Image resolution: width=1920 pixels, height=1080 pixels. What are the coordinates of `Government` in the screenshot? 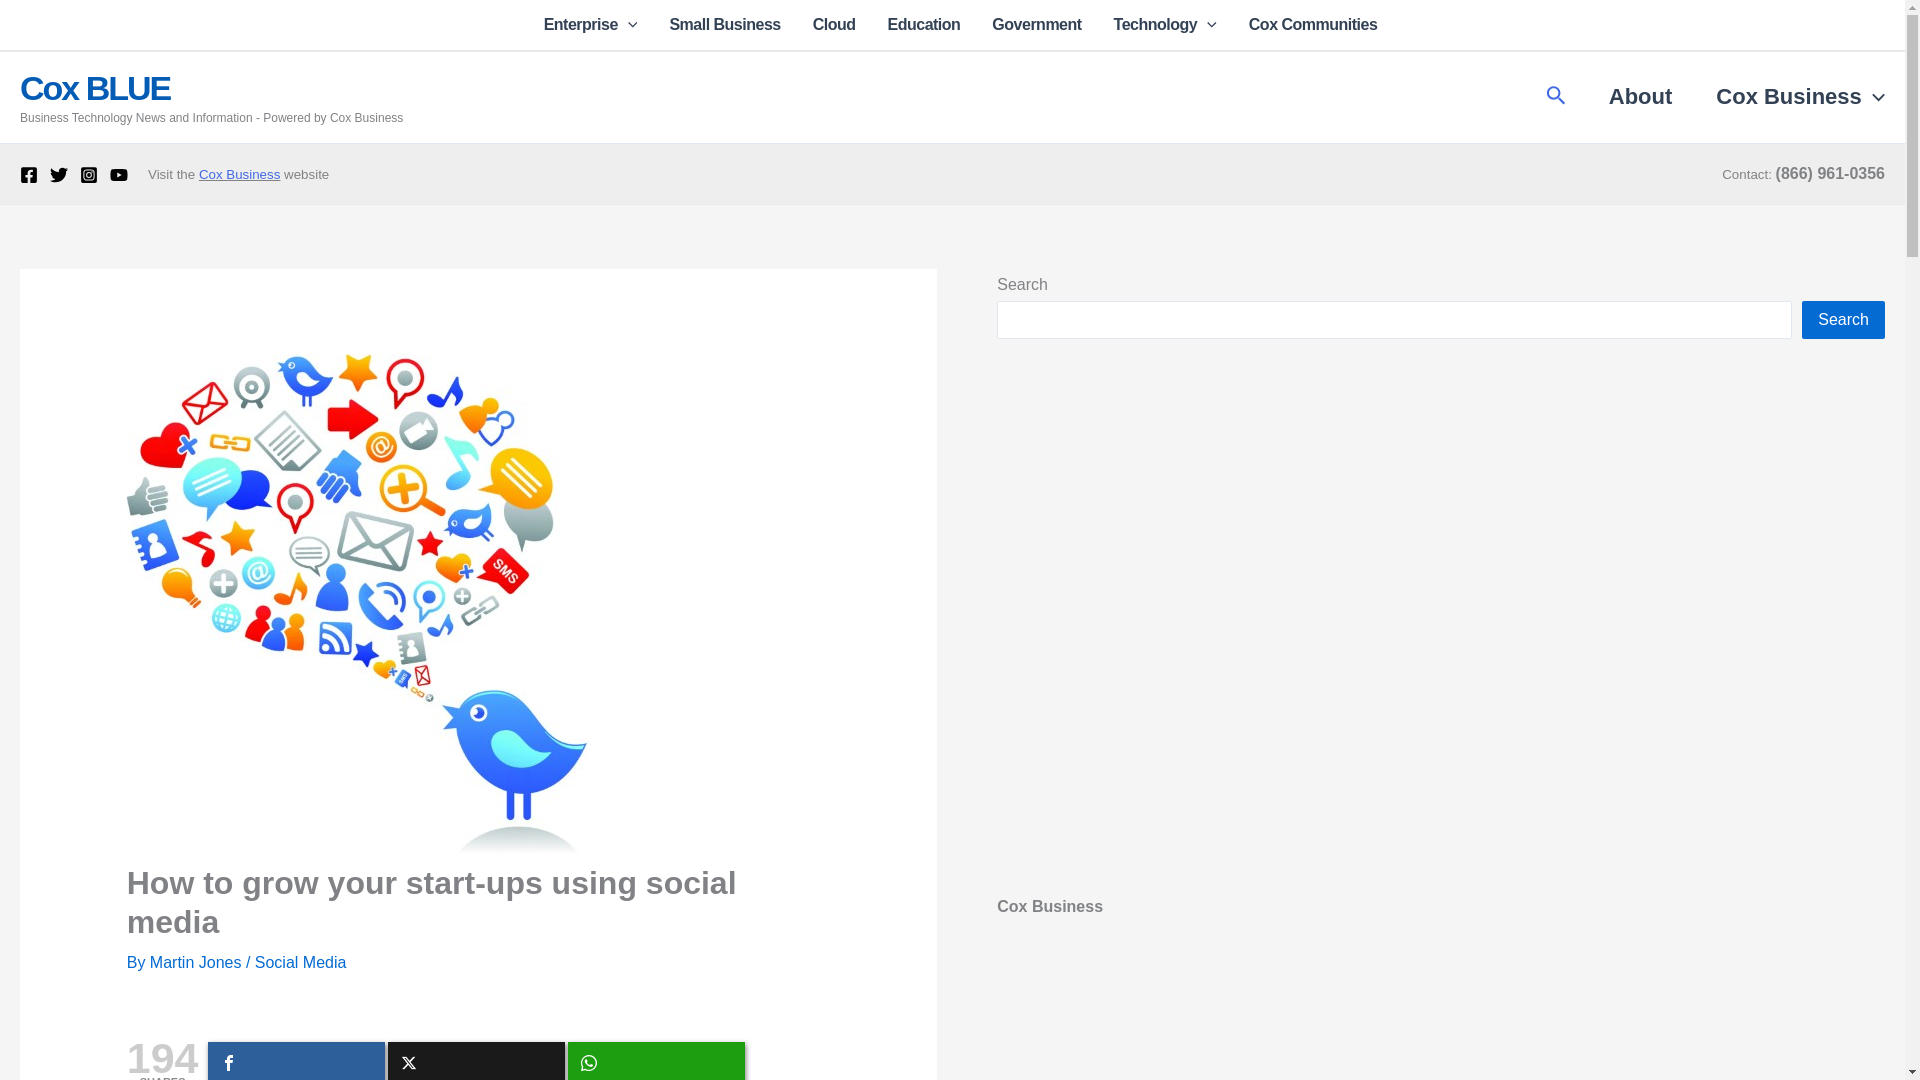 It's located at (1036, 24).